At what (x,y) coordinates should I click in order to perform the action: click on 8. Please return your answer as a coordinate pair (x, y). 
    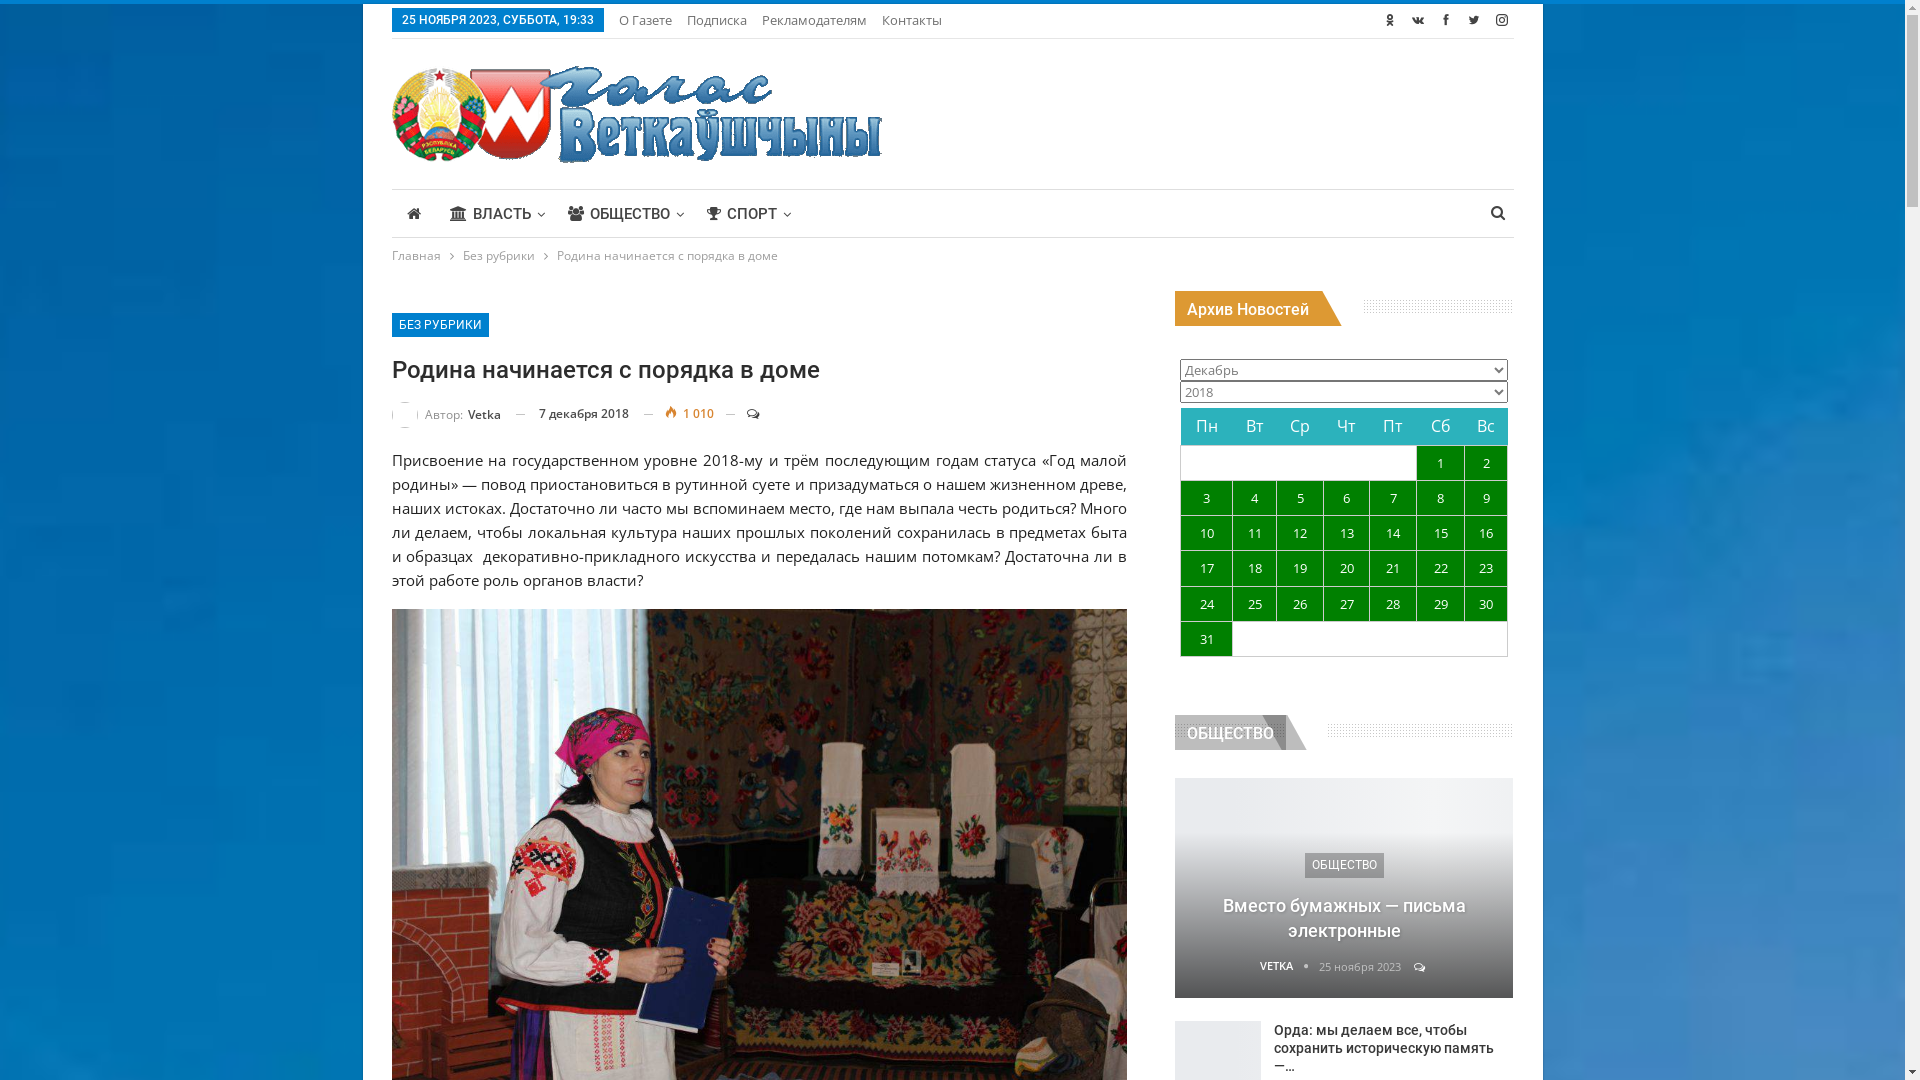
    Looking at the image, I should click on (1440, 498).